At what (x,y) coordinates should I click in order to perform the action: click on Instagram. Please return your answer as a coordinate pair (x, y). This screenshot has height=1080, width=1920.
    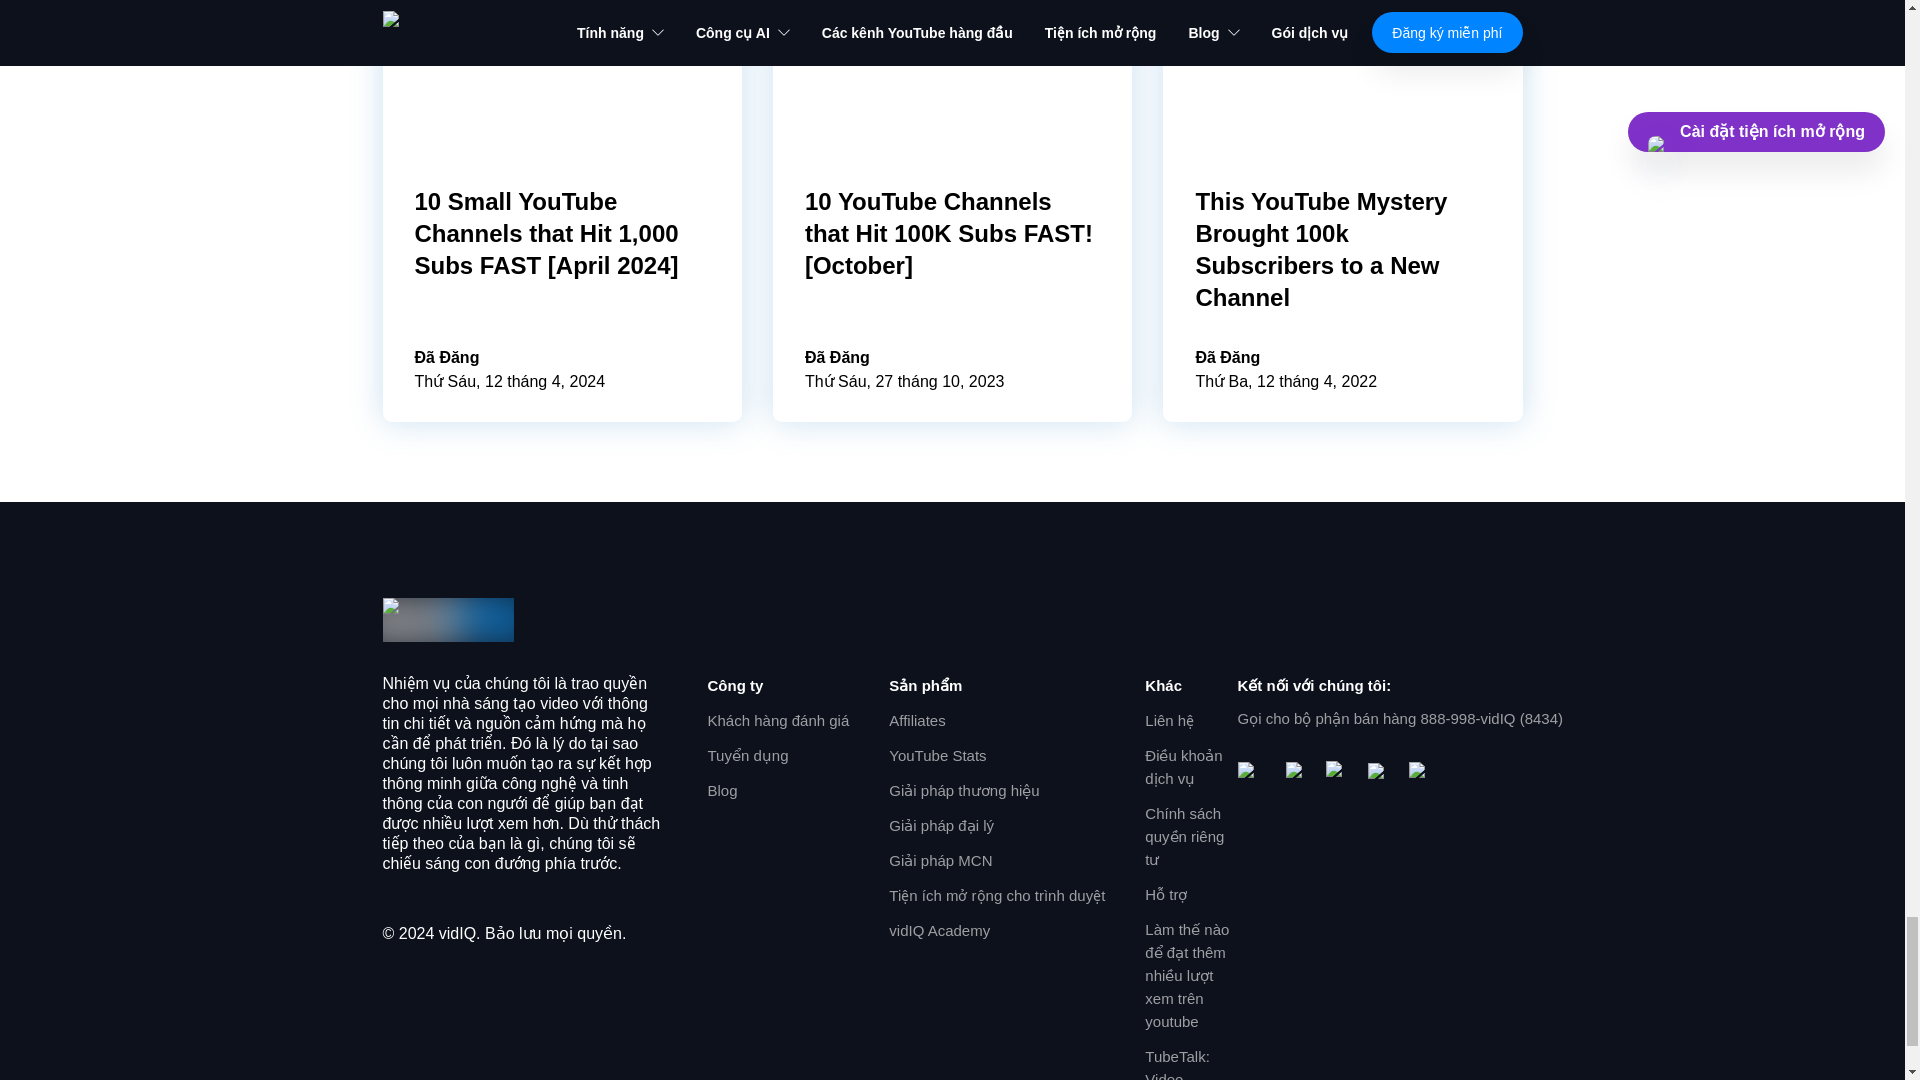
    Looking at the image, I should click on (1338, 774).